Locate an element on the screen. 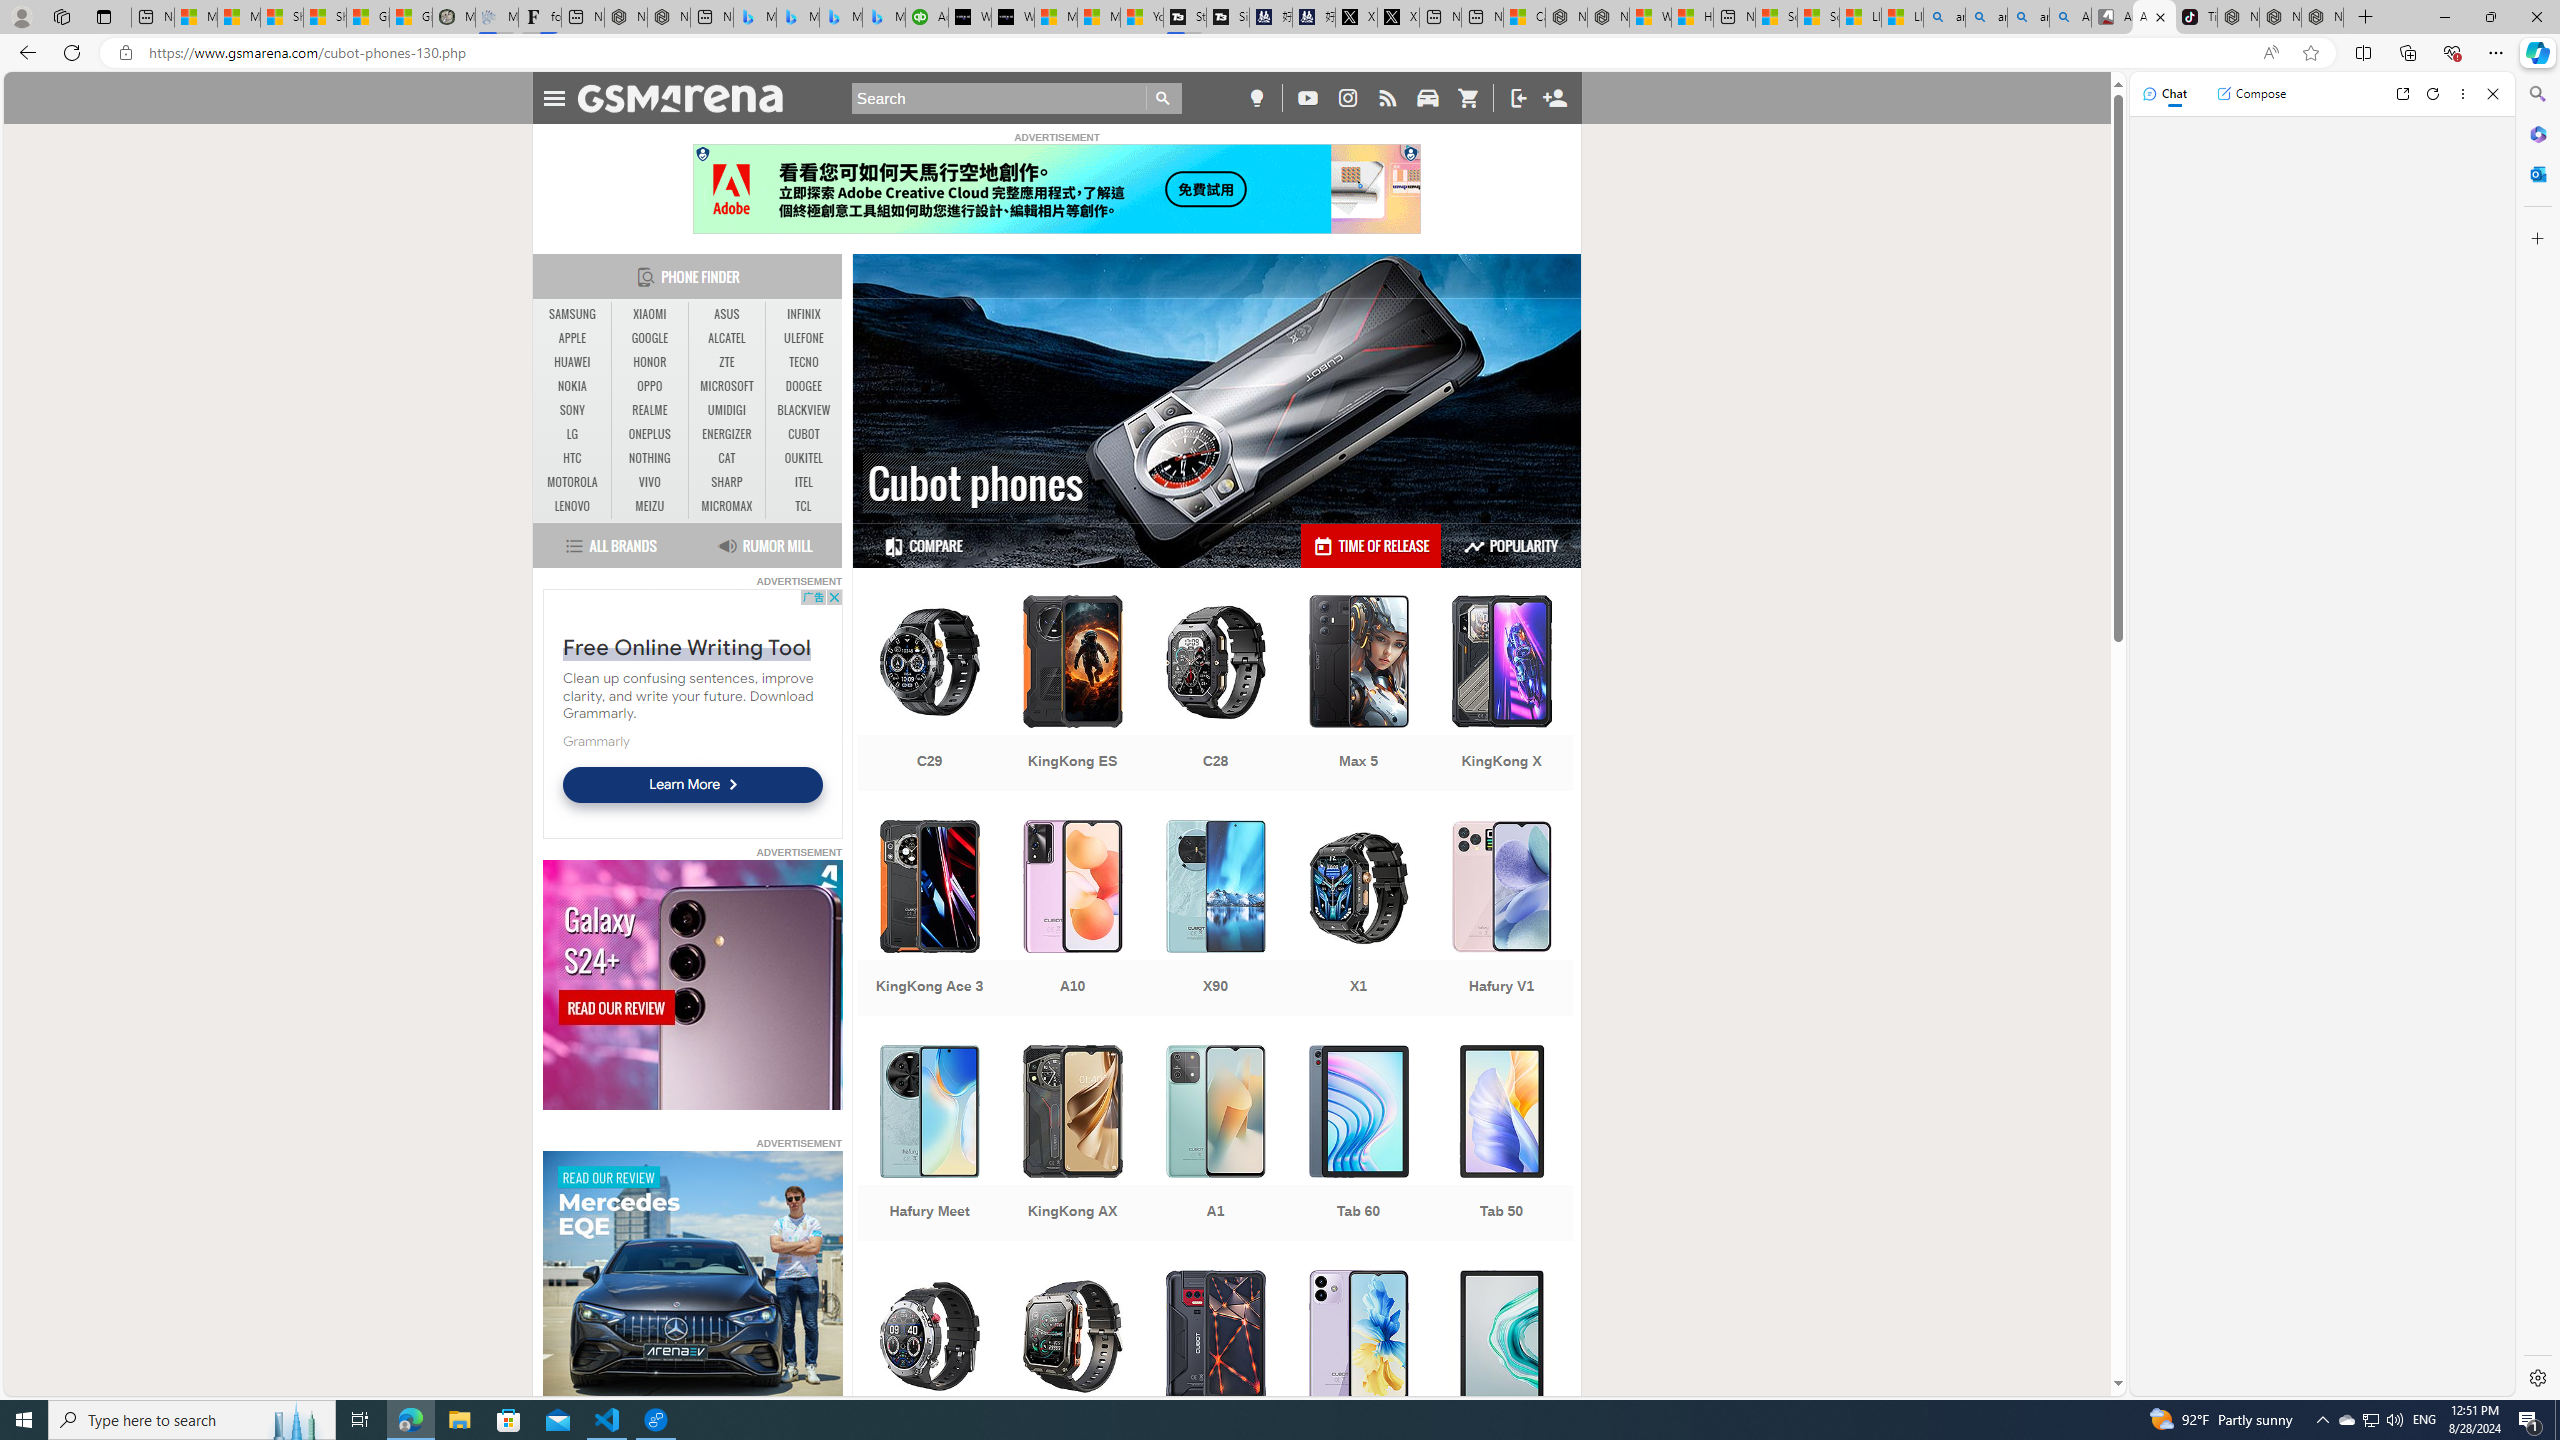 The image size is (2560, 1440). MICROSOFT is located at coordinates (726, 387).